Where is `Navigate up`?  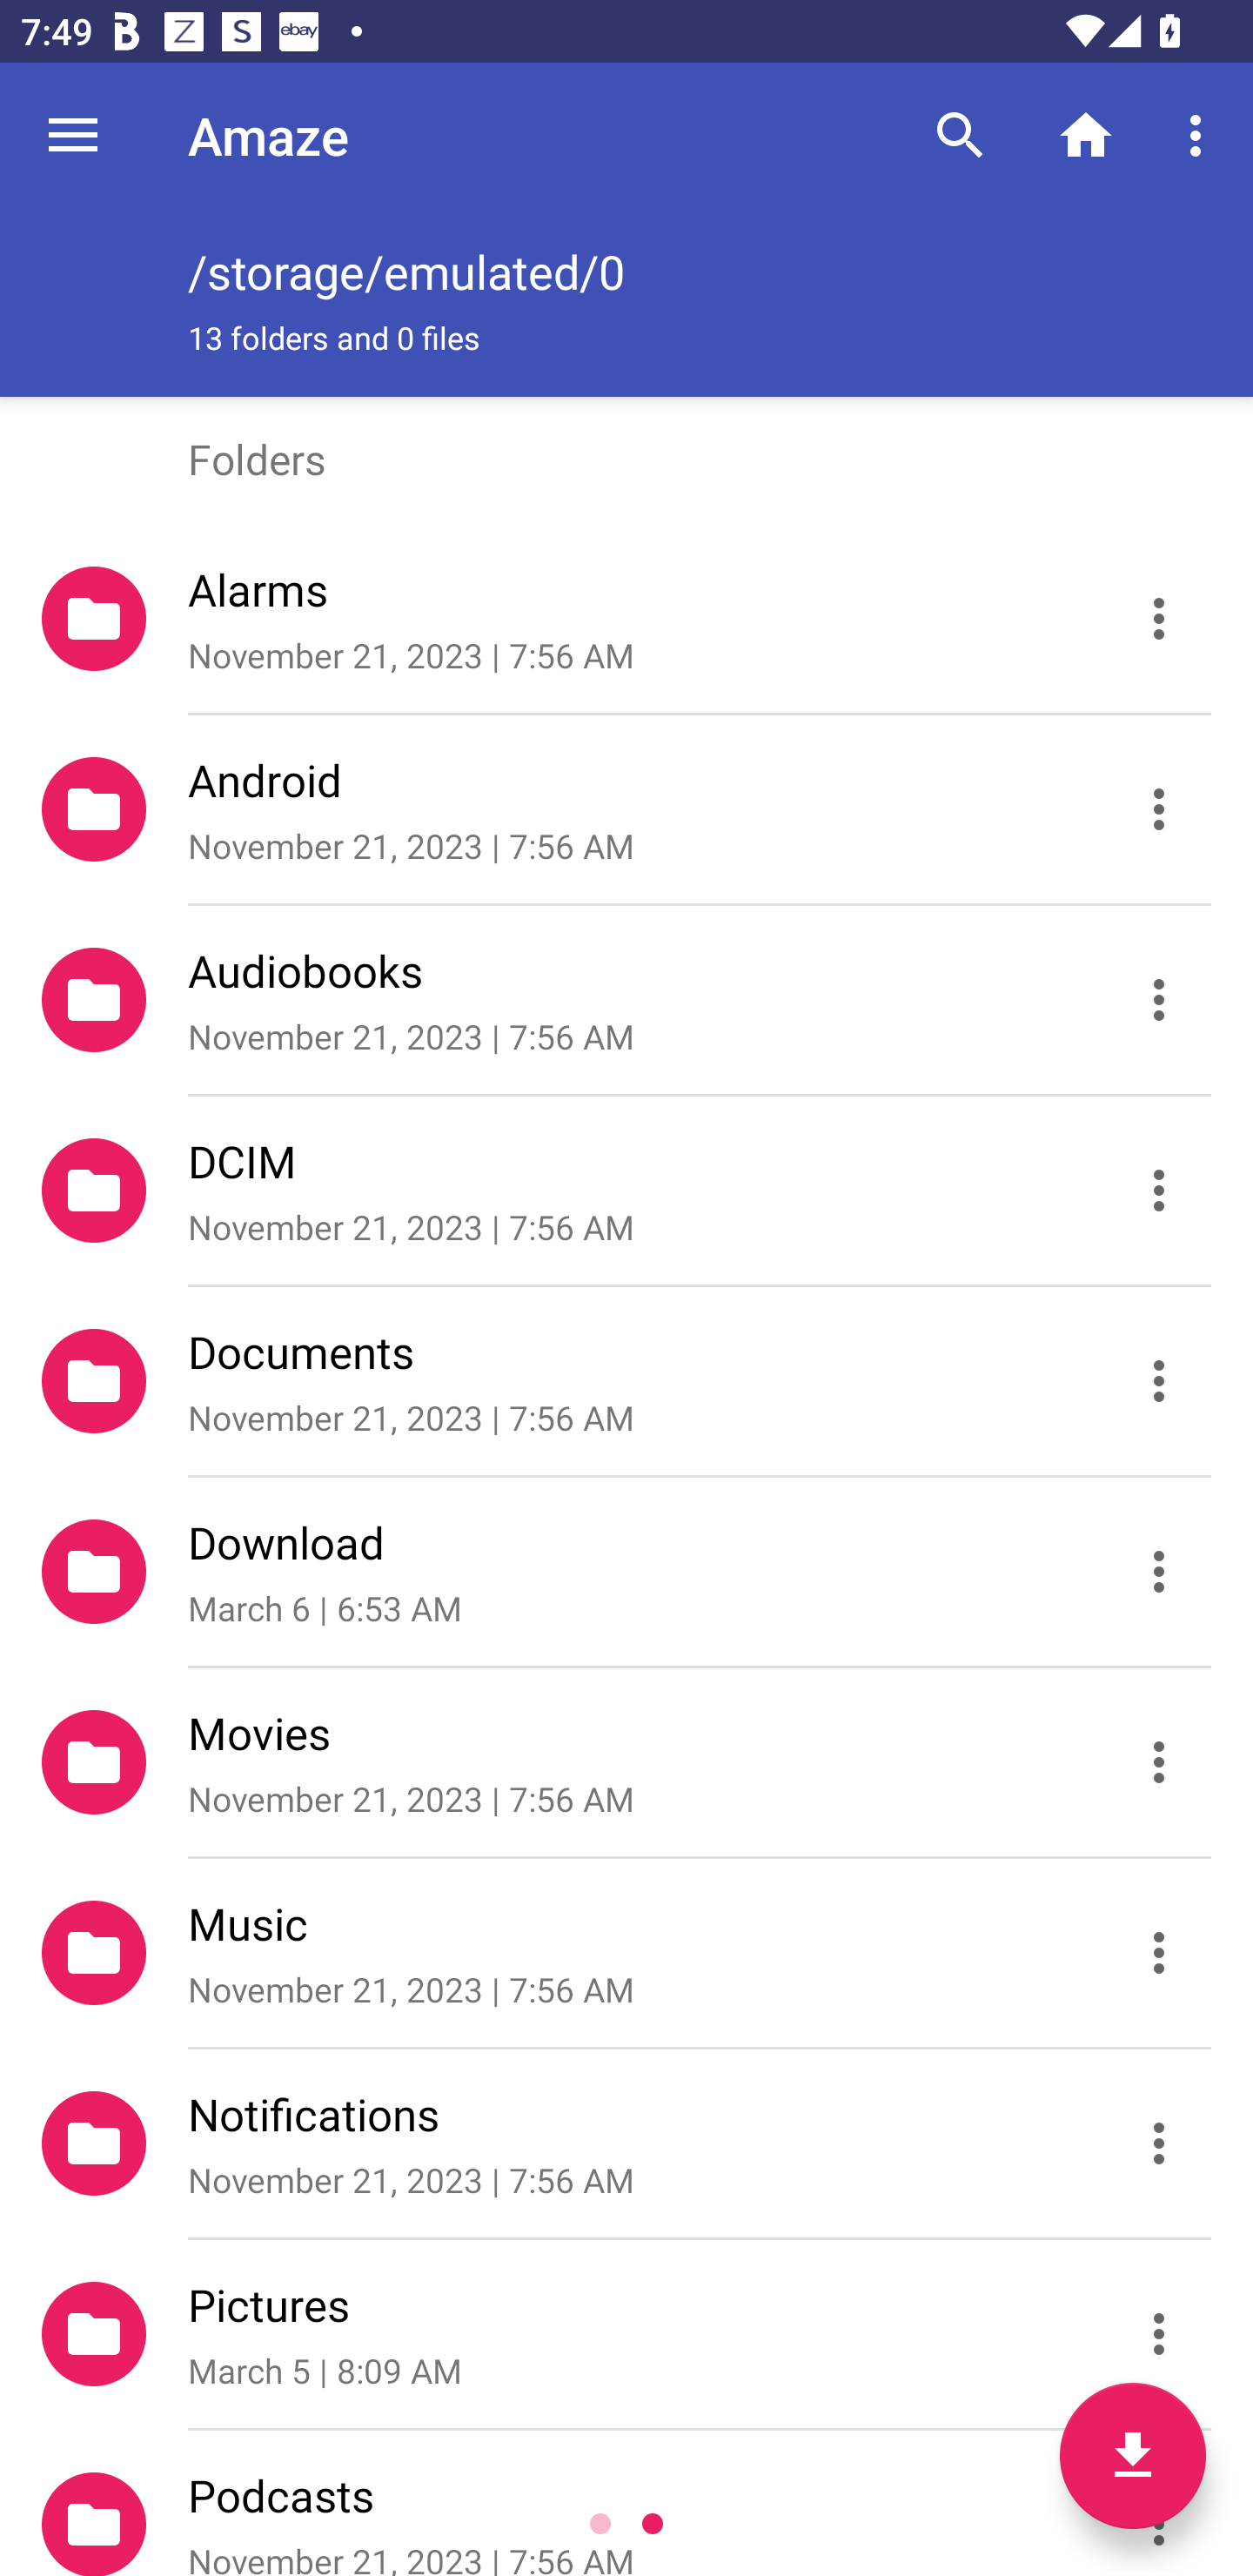 Navigate up is located at coordinates (73, 135).